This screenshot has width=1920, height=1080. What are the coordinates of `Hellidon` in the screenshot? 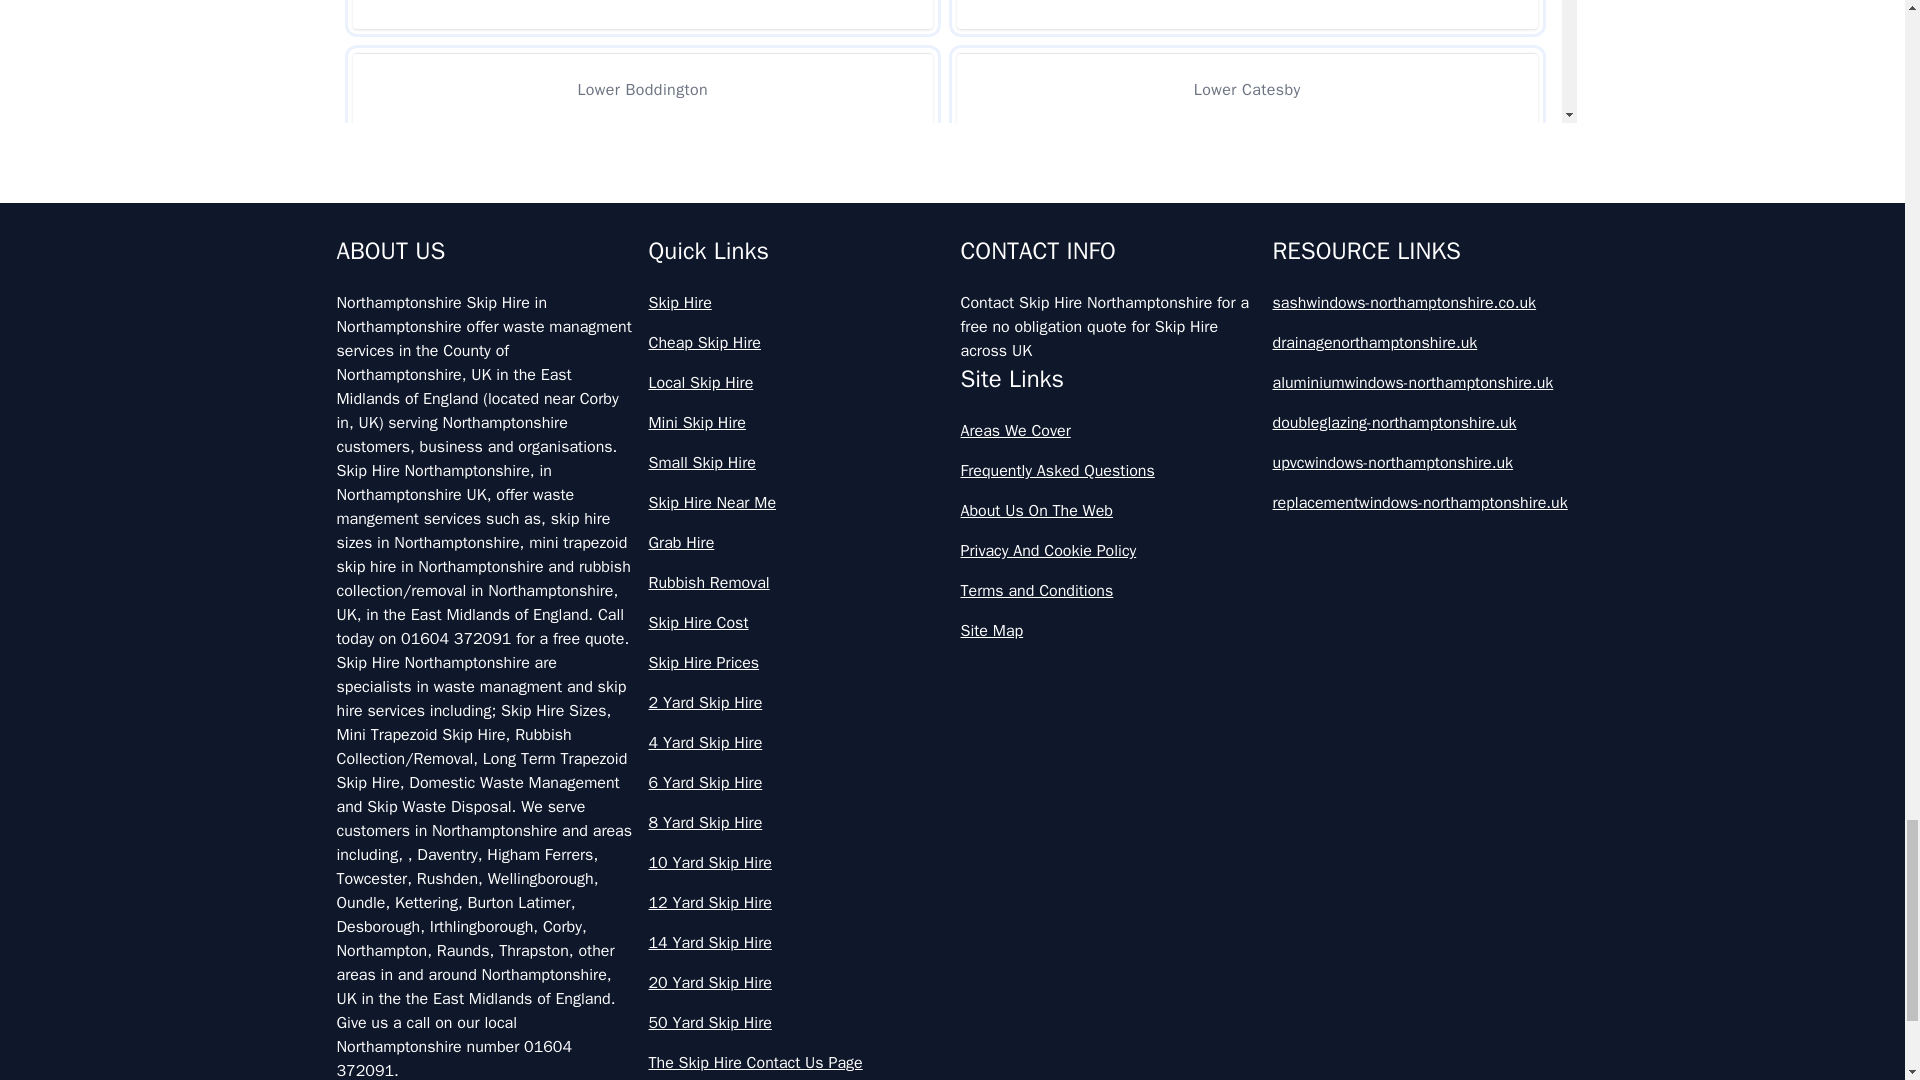 It's located at (1246, 14).